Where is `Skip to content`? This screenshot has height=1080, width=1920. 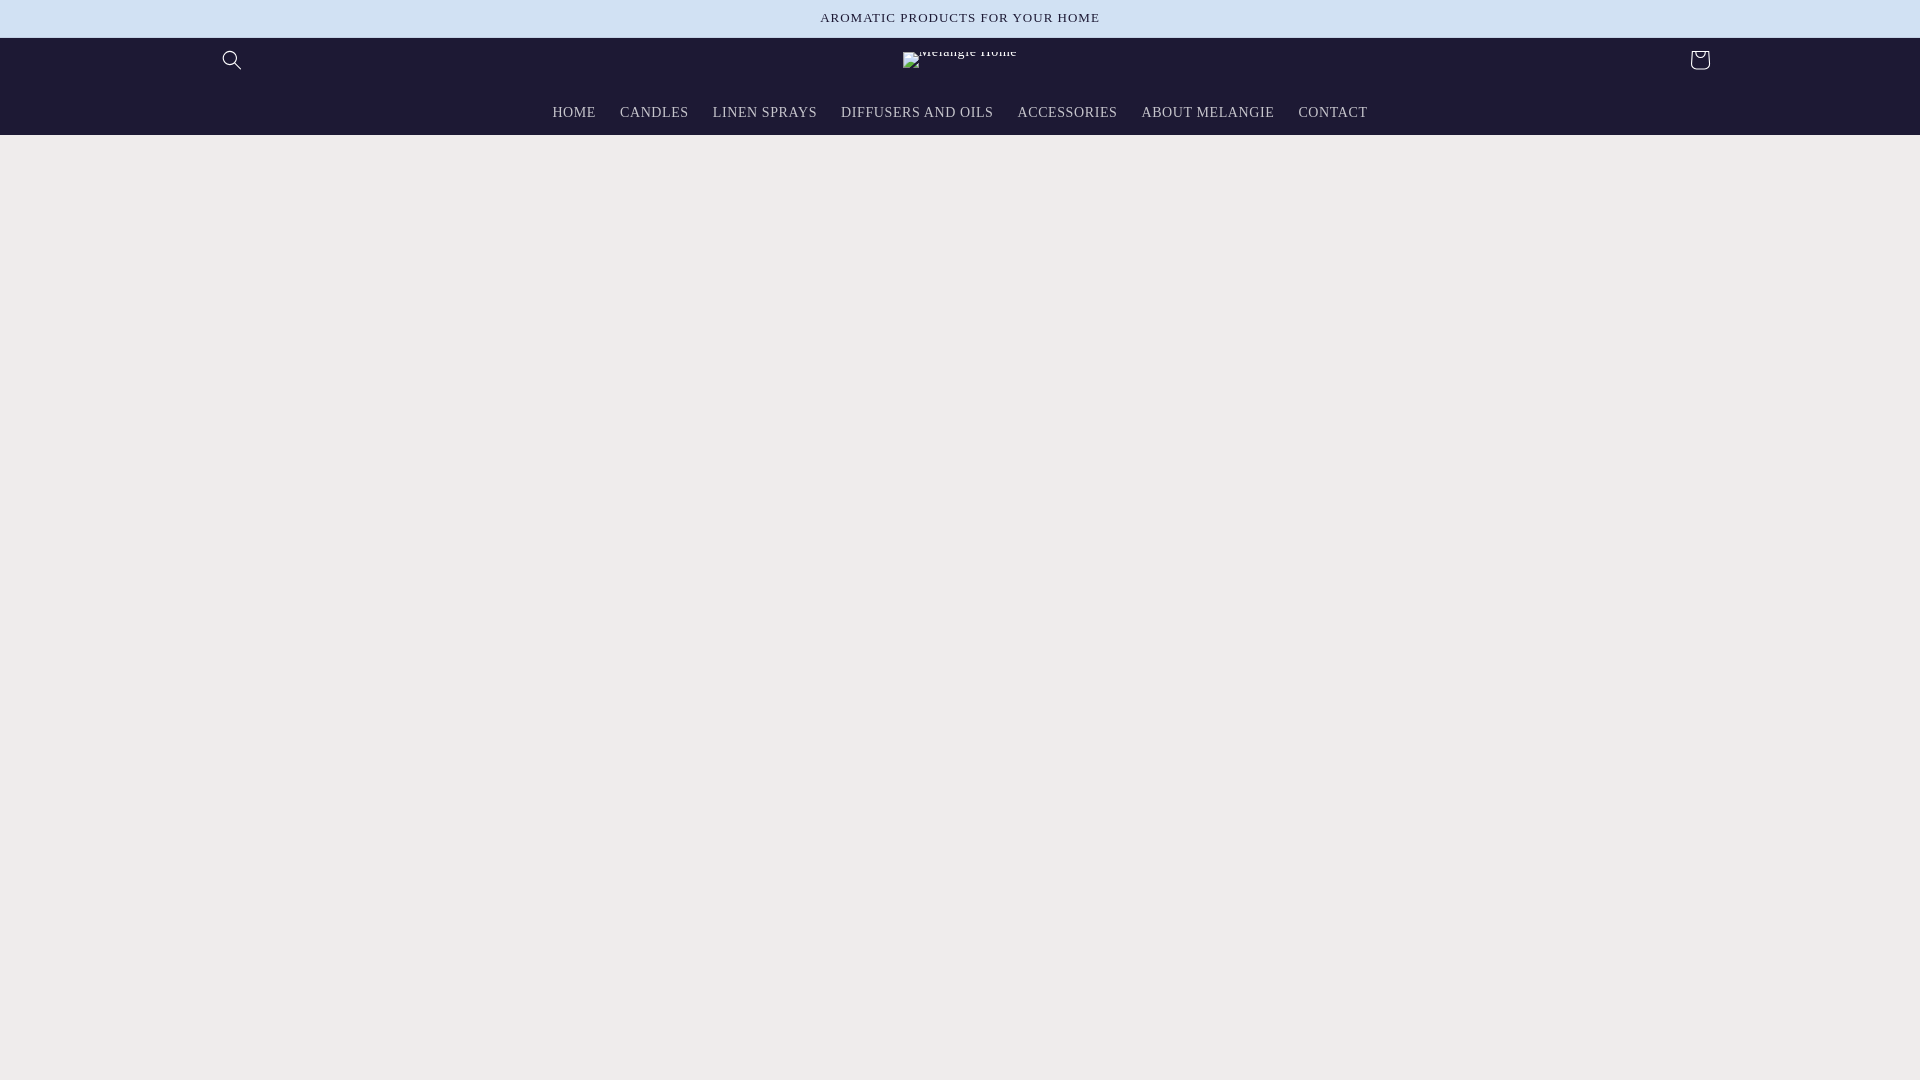 Skip to content is located at coordinates (63, 26).